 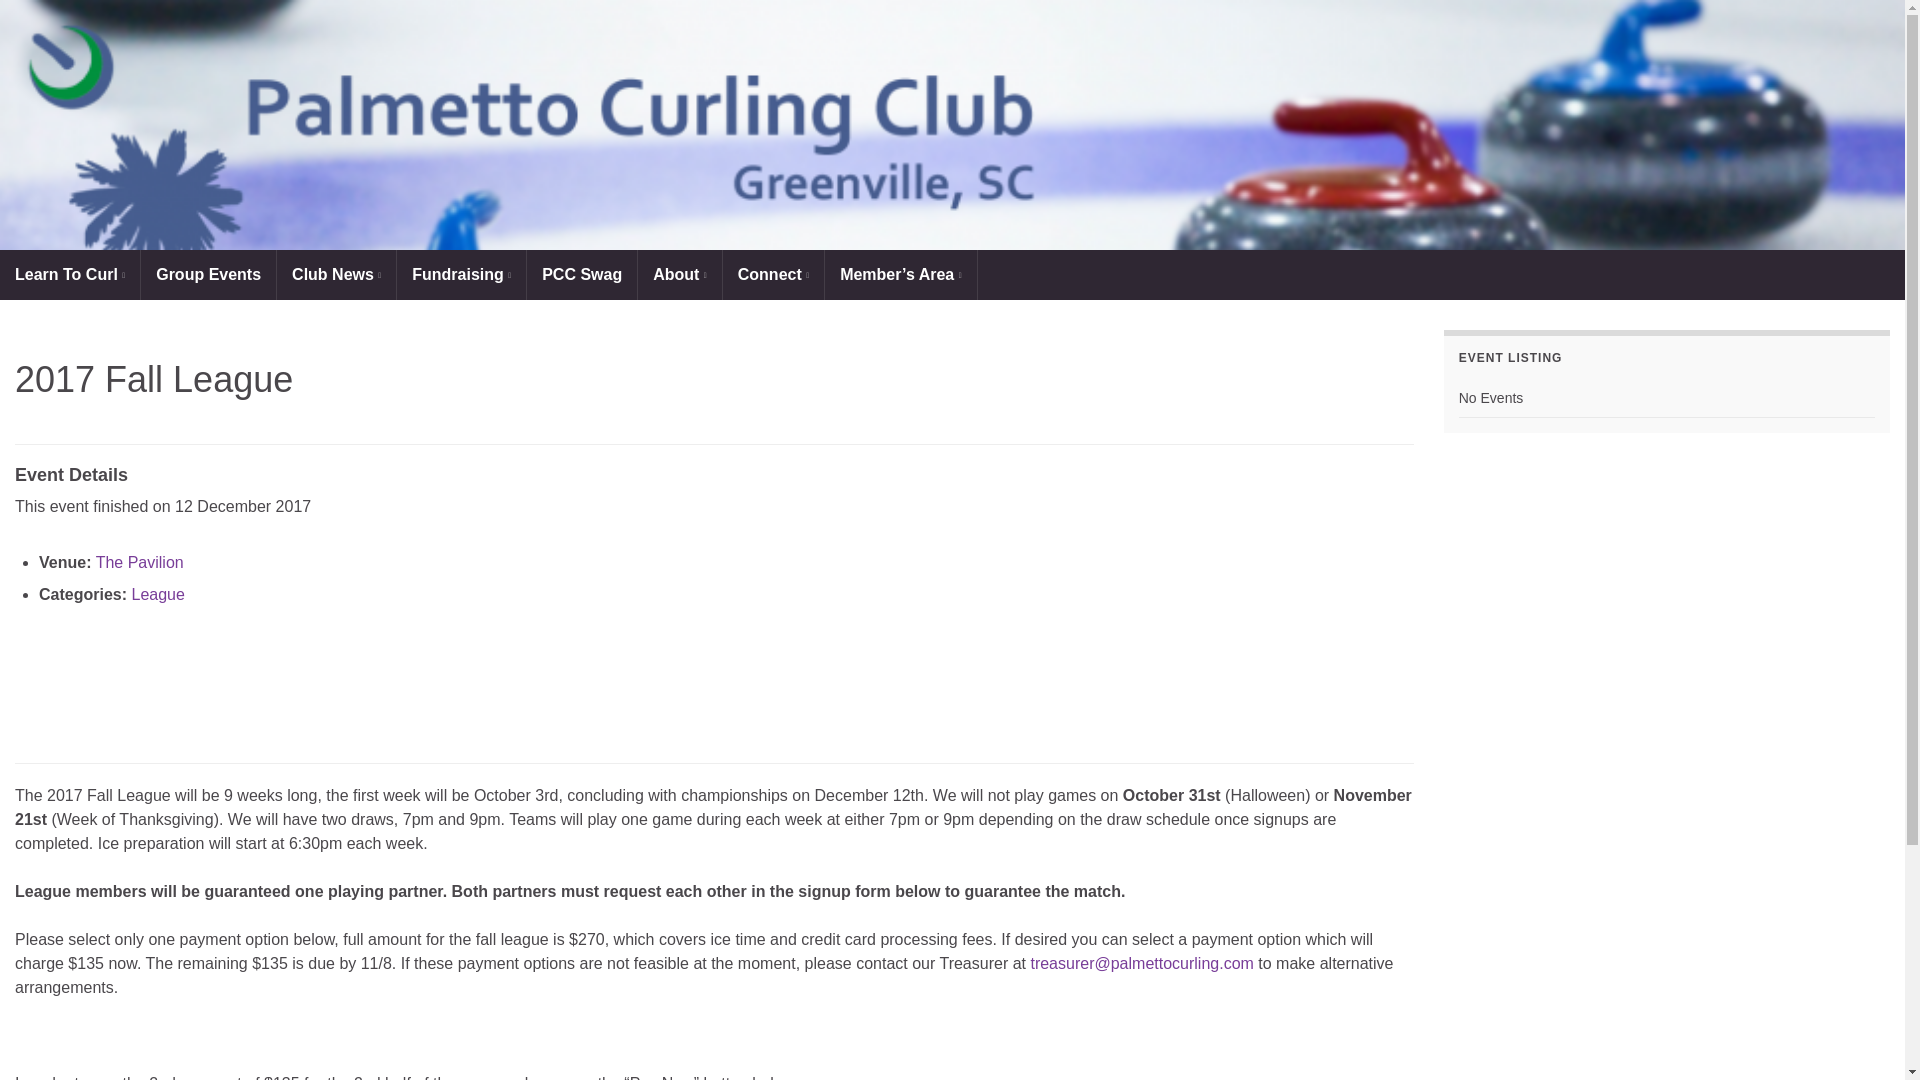 I want to click on The Pavilion, so click(x=140, y=562).